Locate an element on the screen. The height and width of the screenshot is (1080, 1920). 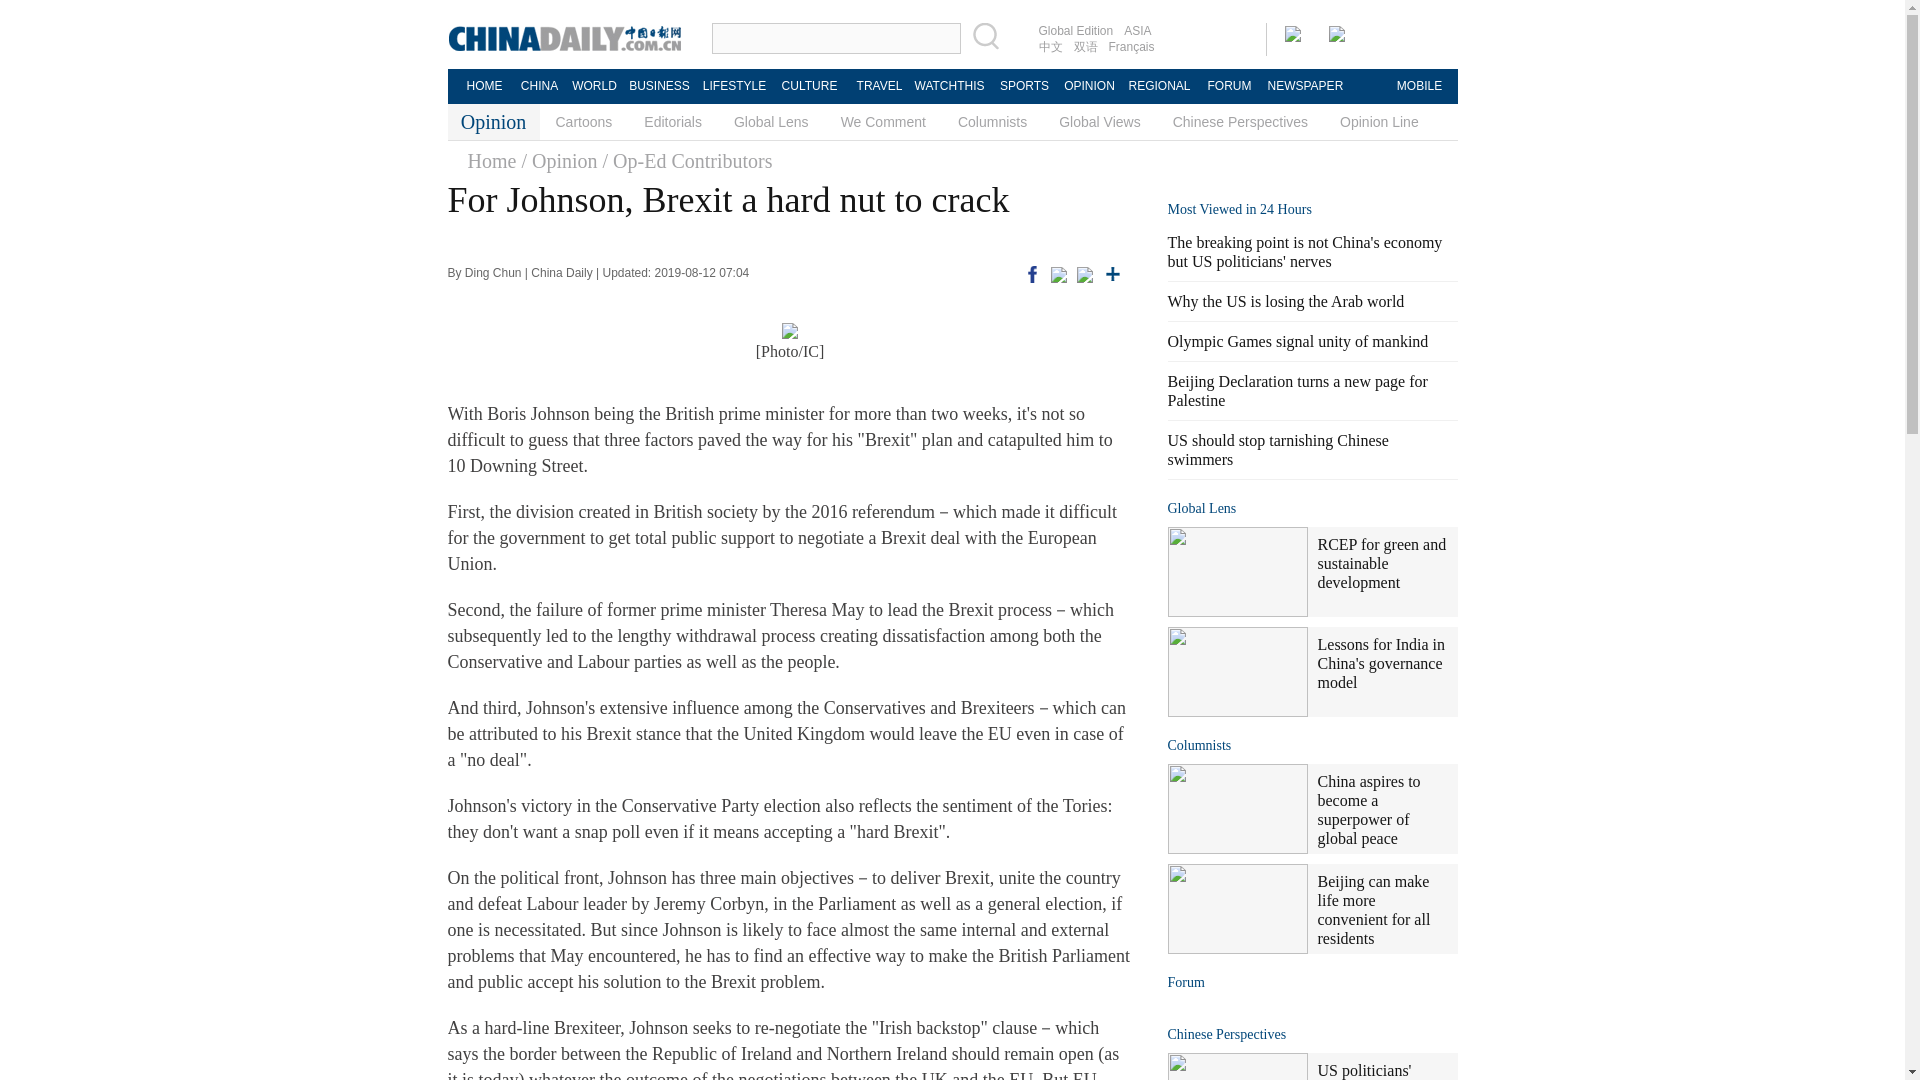
Global Edition is located at coordinates (1076, 30).